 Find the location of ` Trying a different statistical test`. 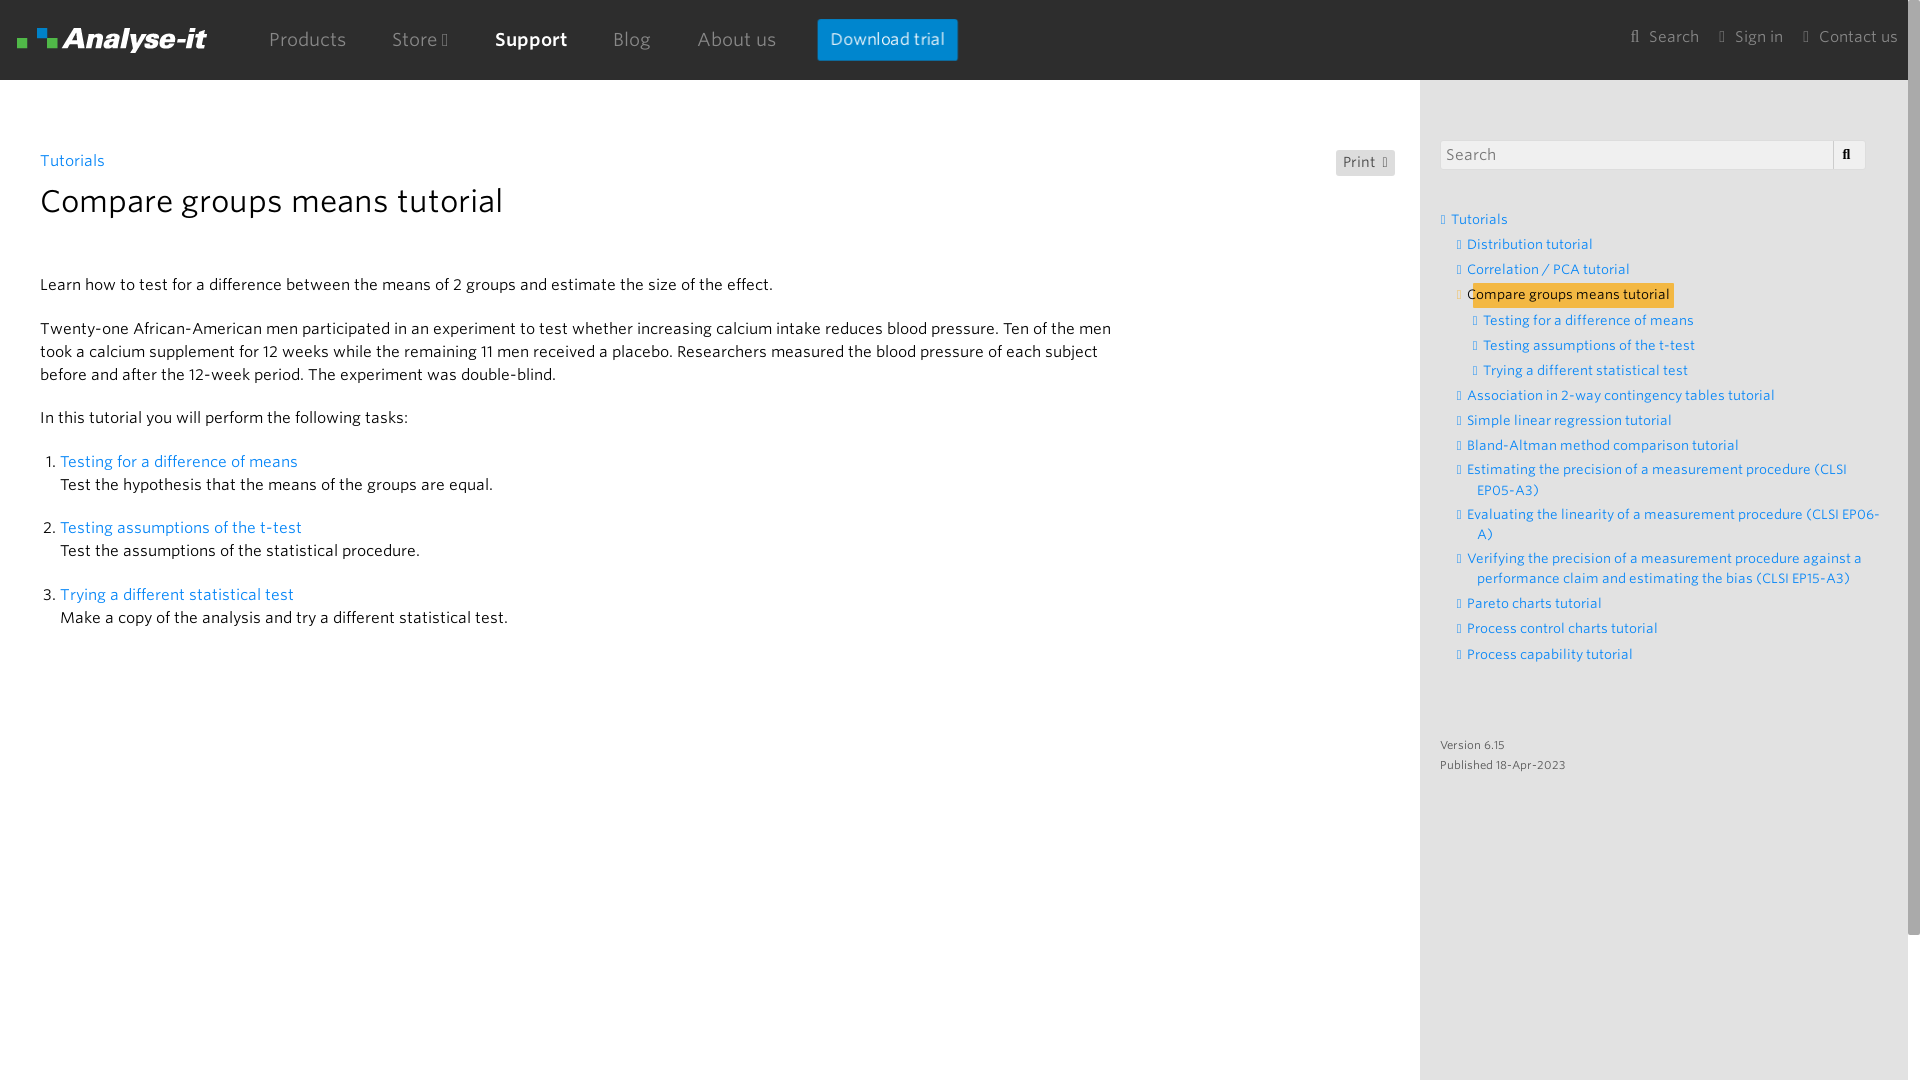

 Trying a different statistical test is located at coordinates (1591, 370).